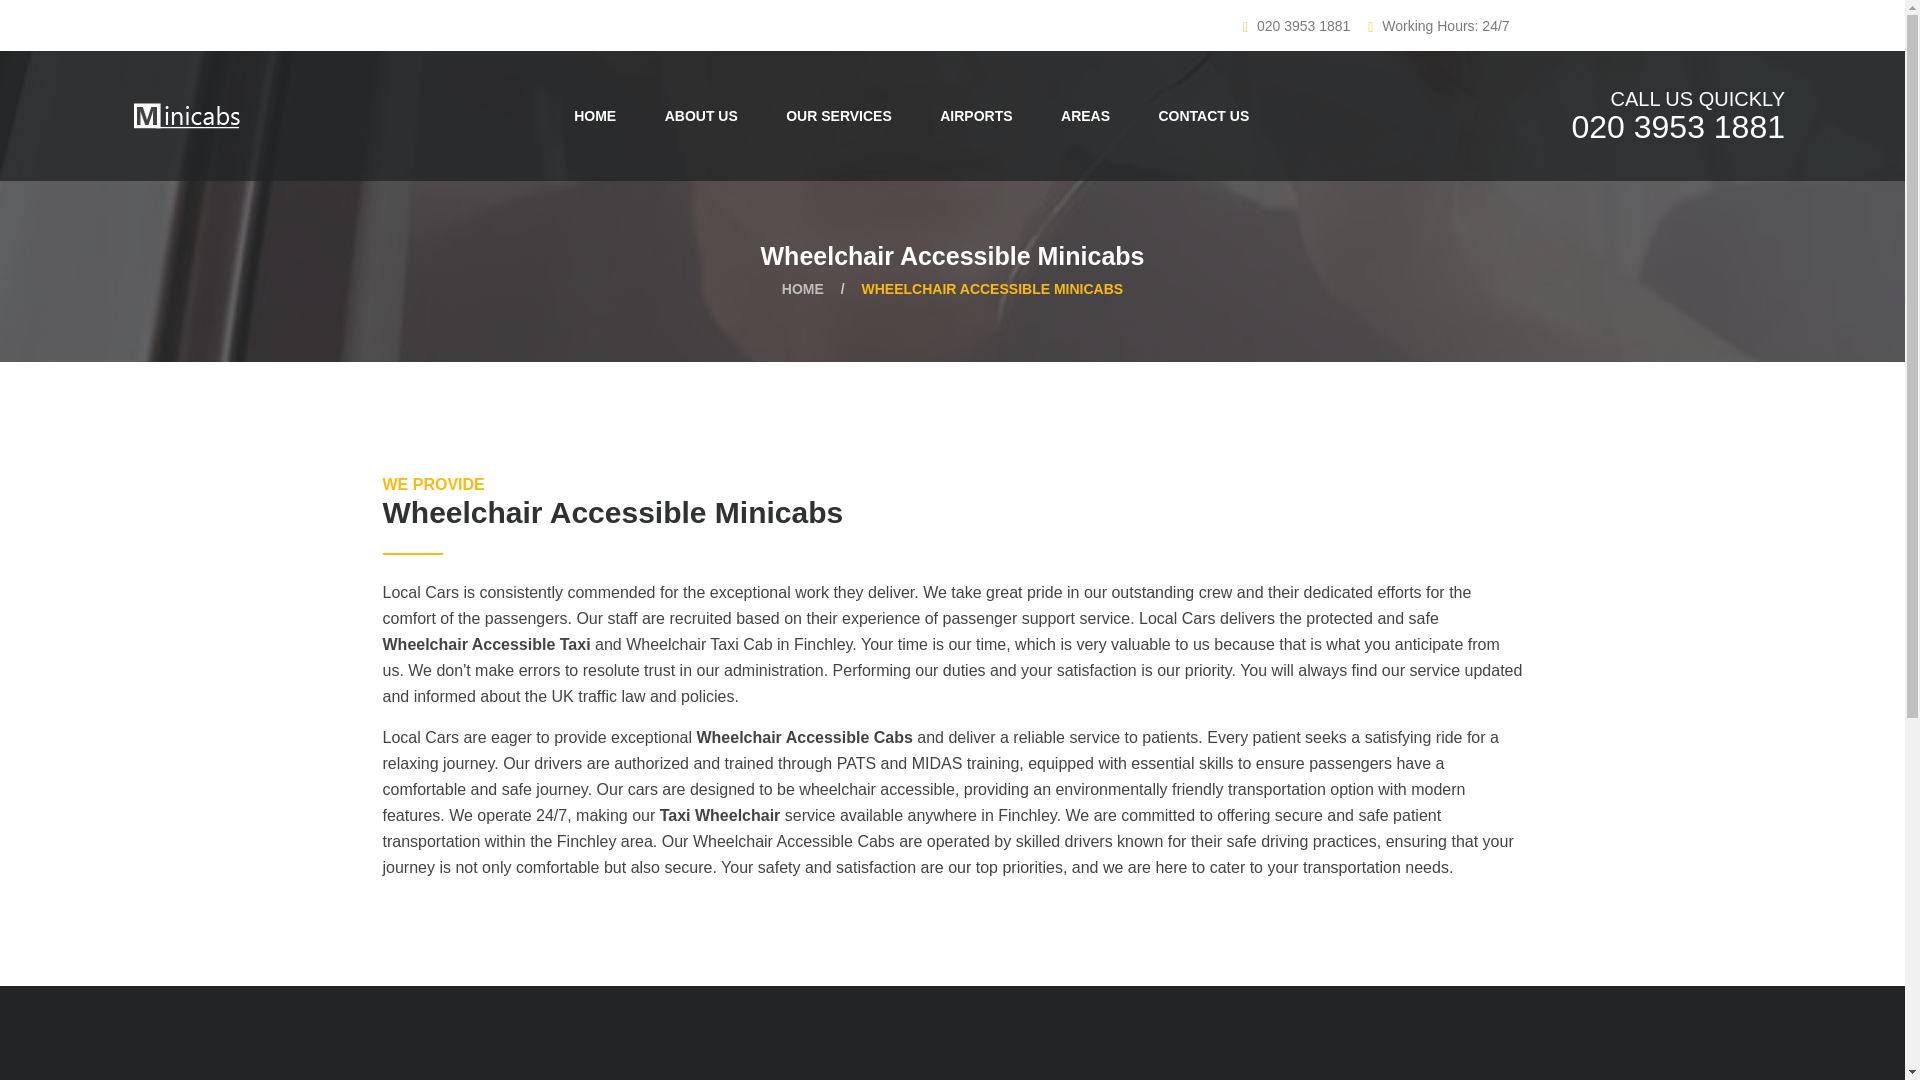  Describe the element at coordinates (976, 116) in the screenshot. I see `AIRPORTS` at that location.